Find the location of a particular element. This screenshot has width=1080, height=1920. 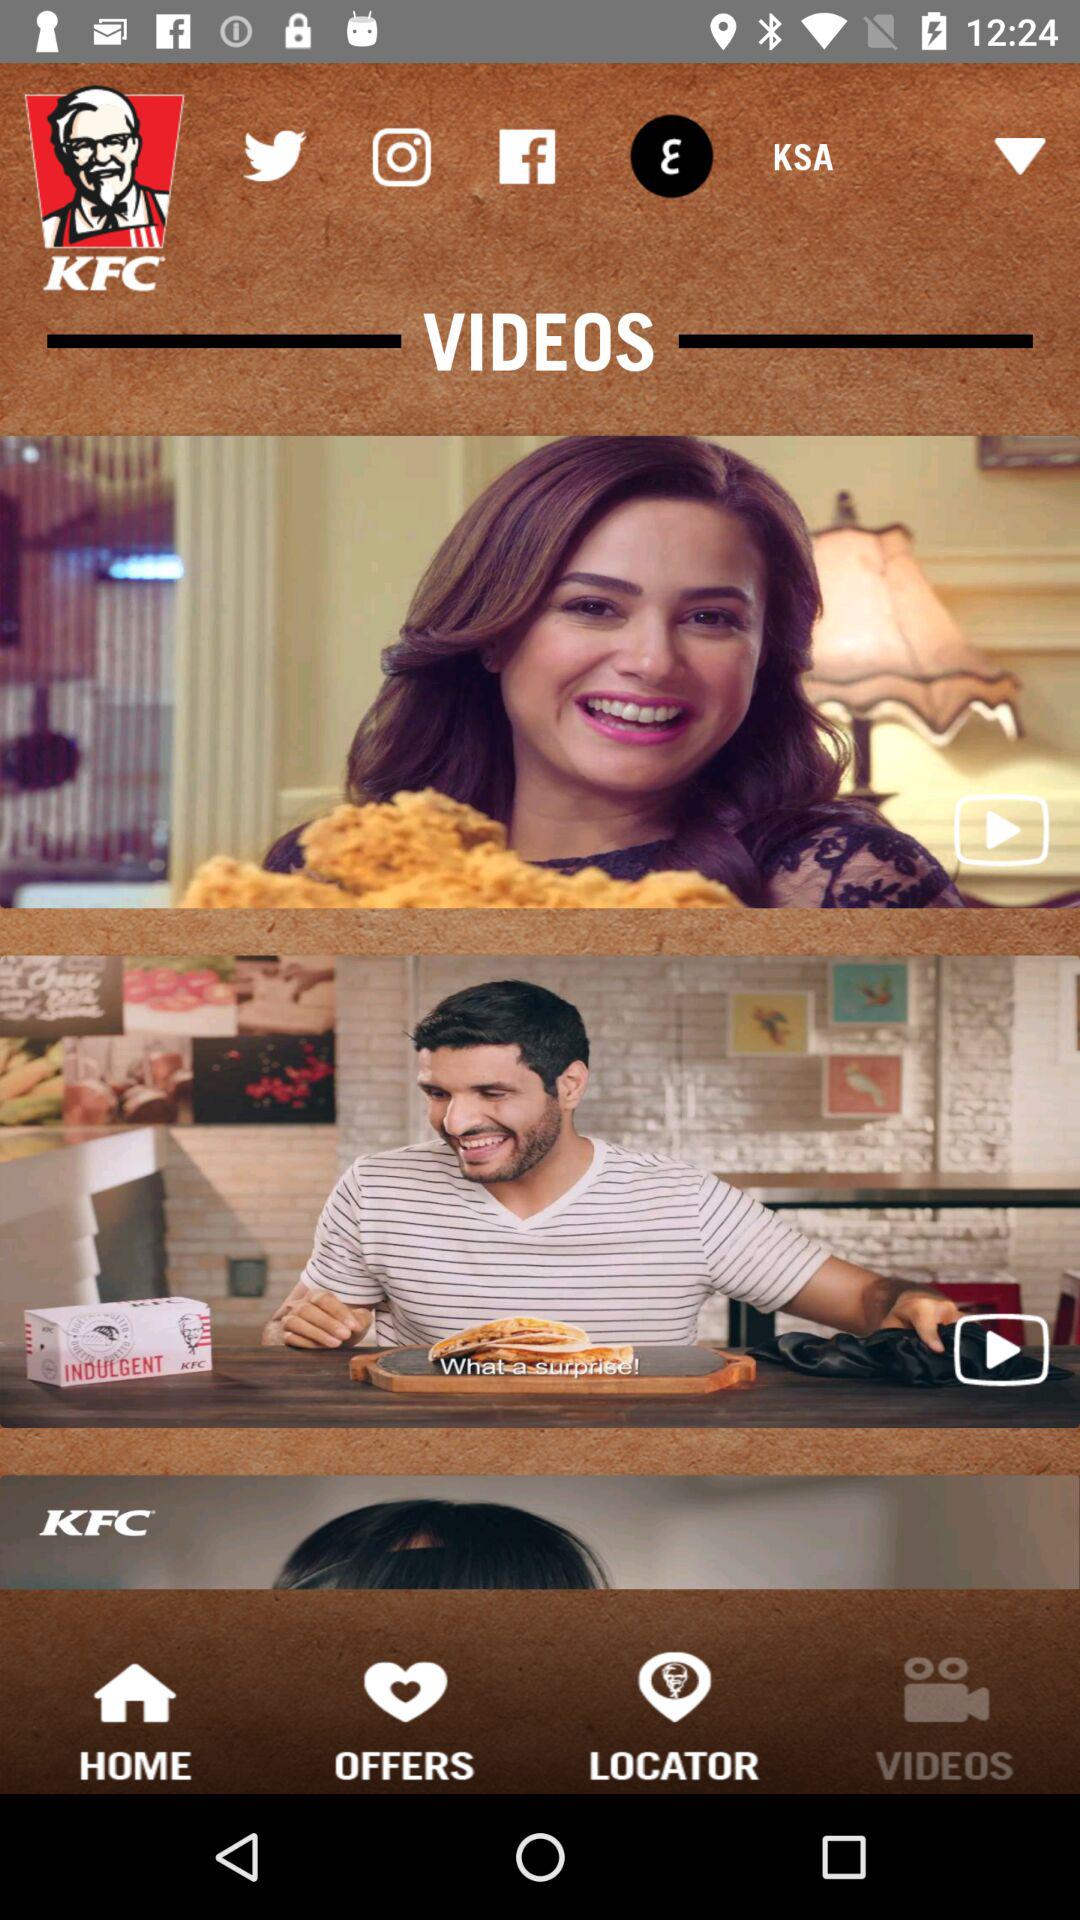

click the ksa item is located at coordinates (908, 156).